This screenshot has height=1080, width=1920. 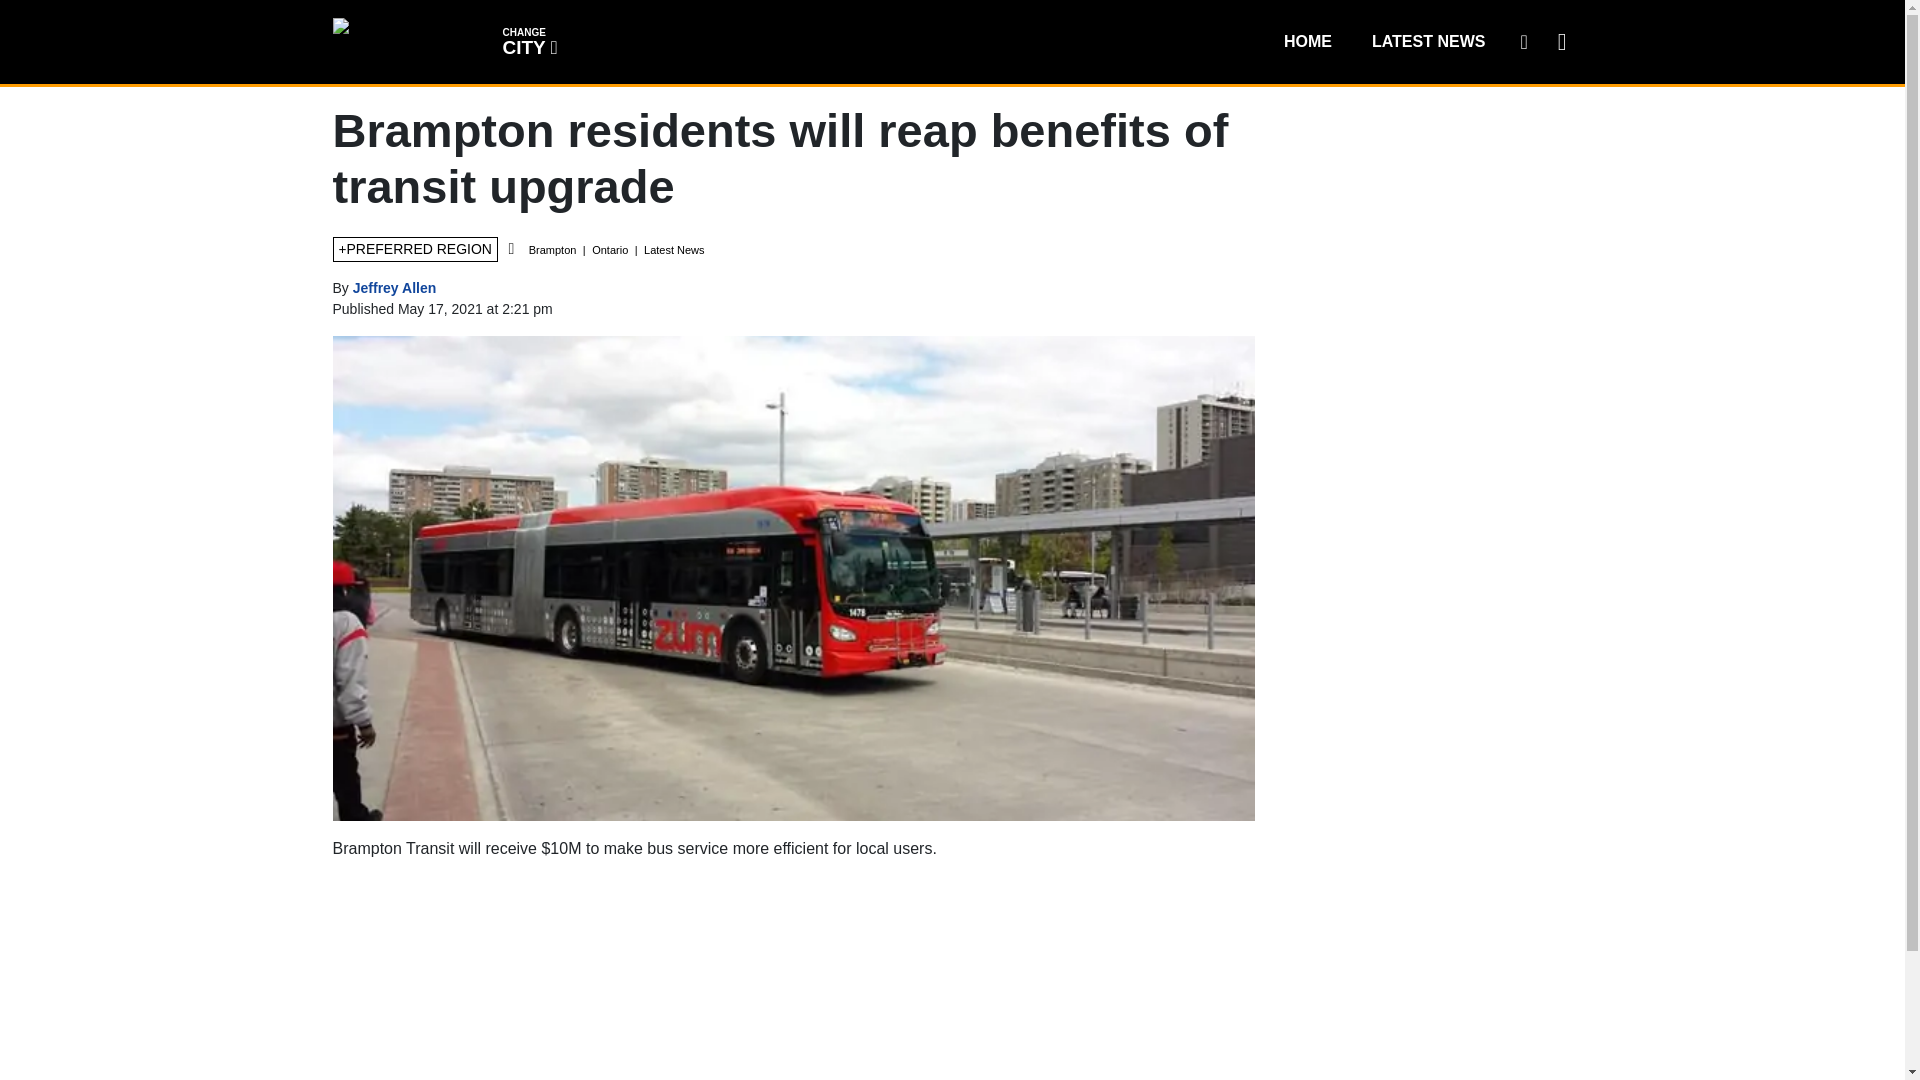 I want to click on LATEST NEWS, so click(x=1428, y=41).